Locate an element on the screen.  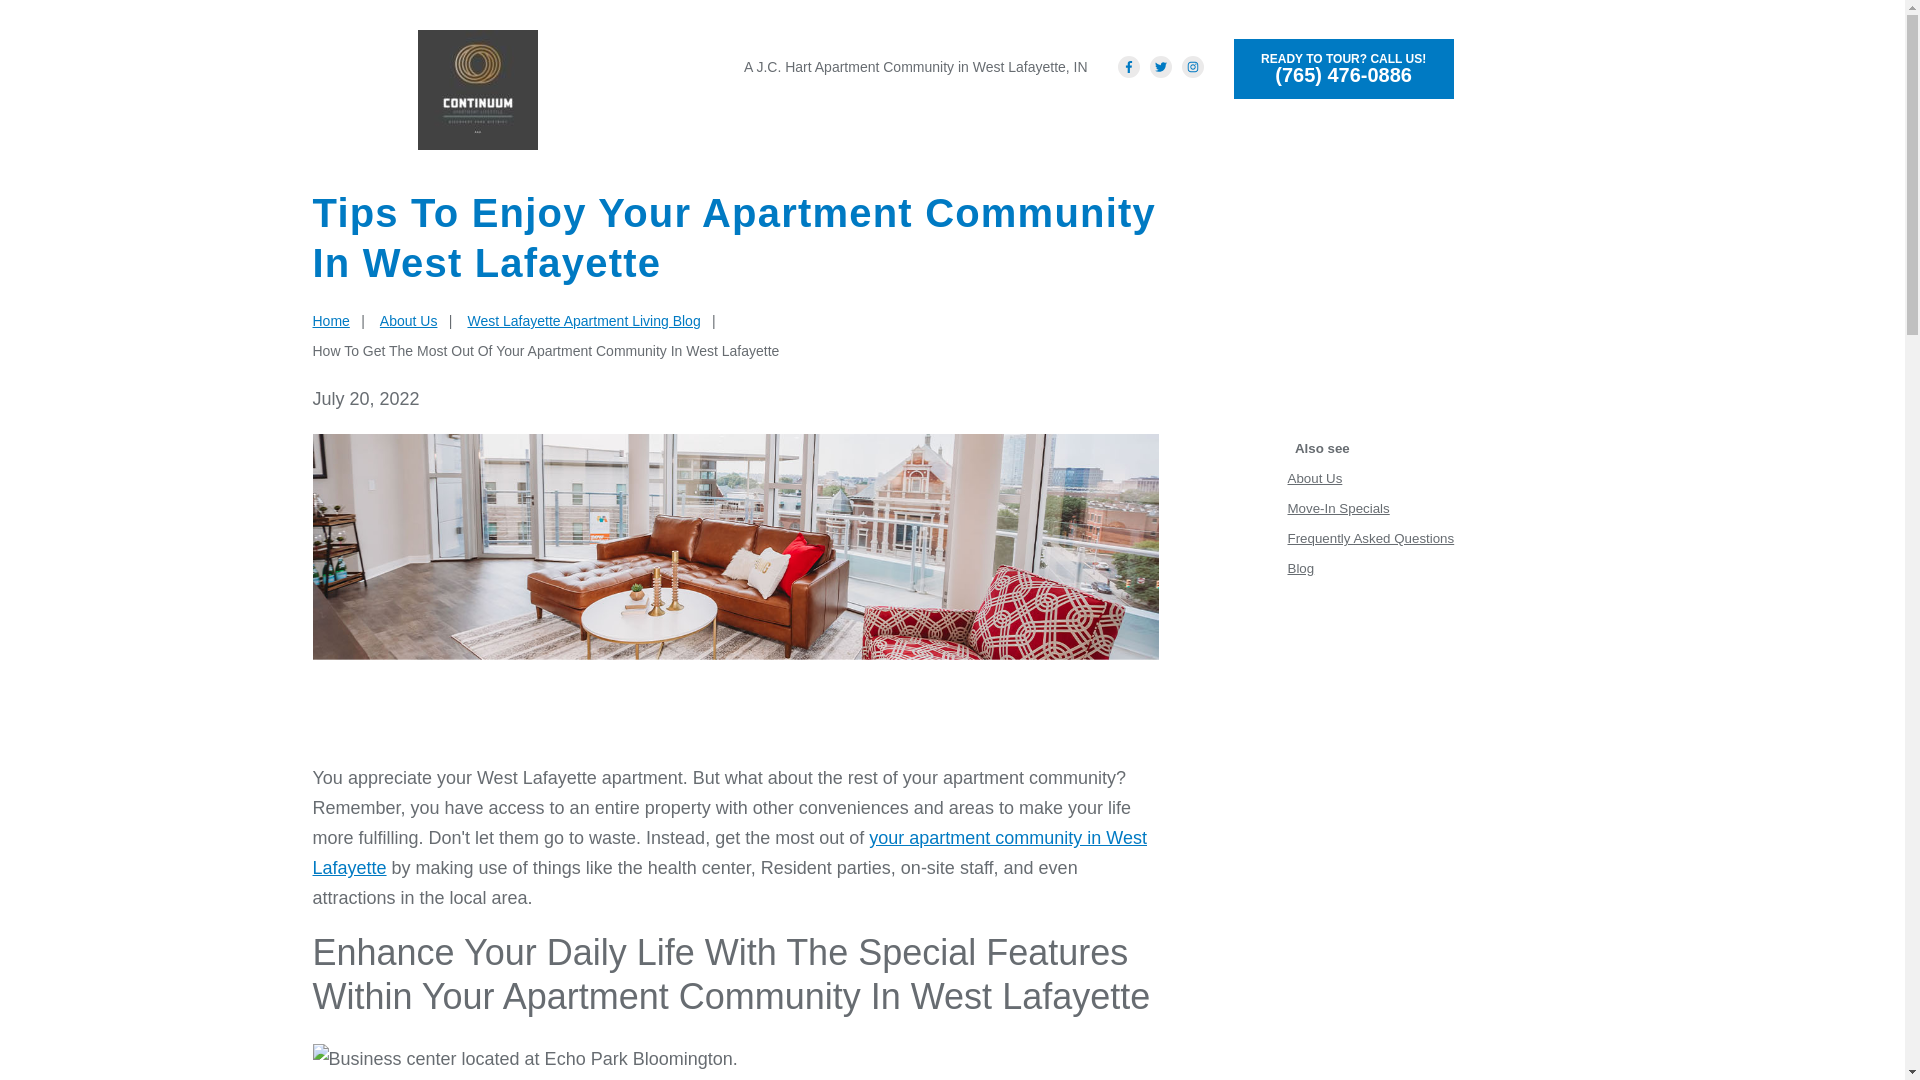
AMENITIES is located at coordinates (964, 131).